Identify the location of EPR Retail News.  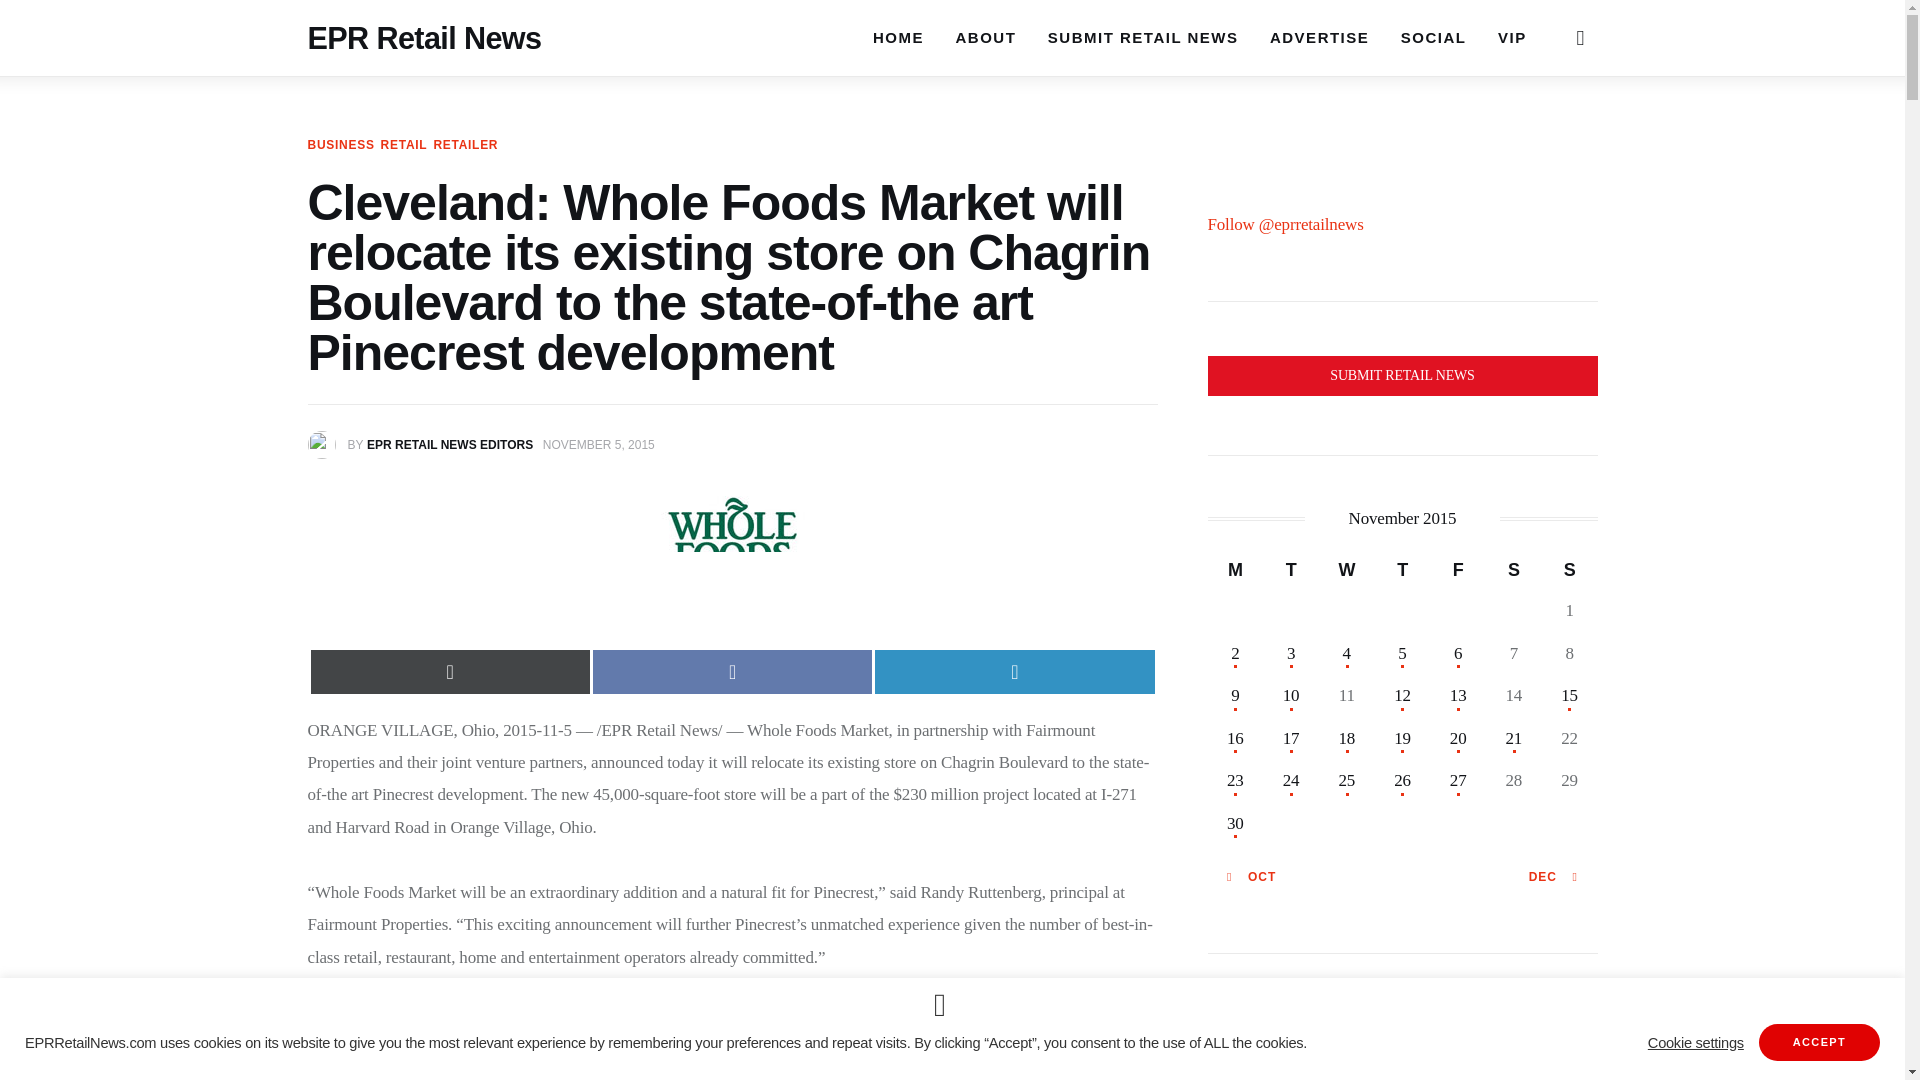
(424, 10).